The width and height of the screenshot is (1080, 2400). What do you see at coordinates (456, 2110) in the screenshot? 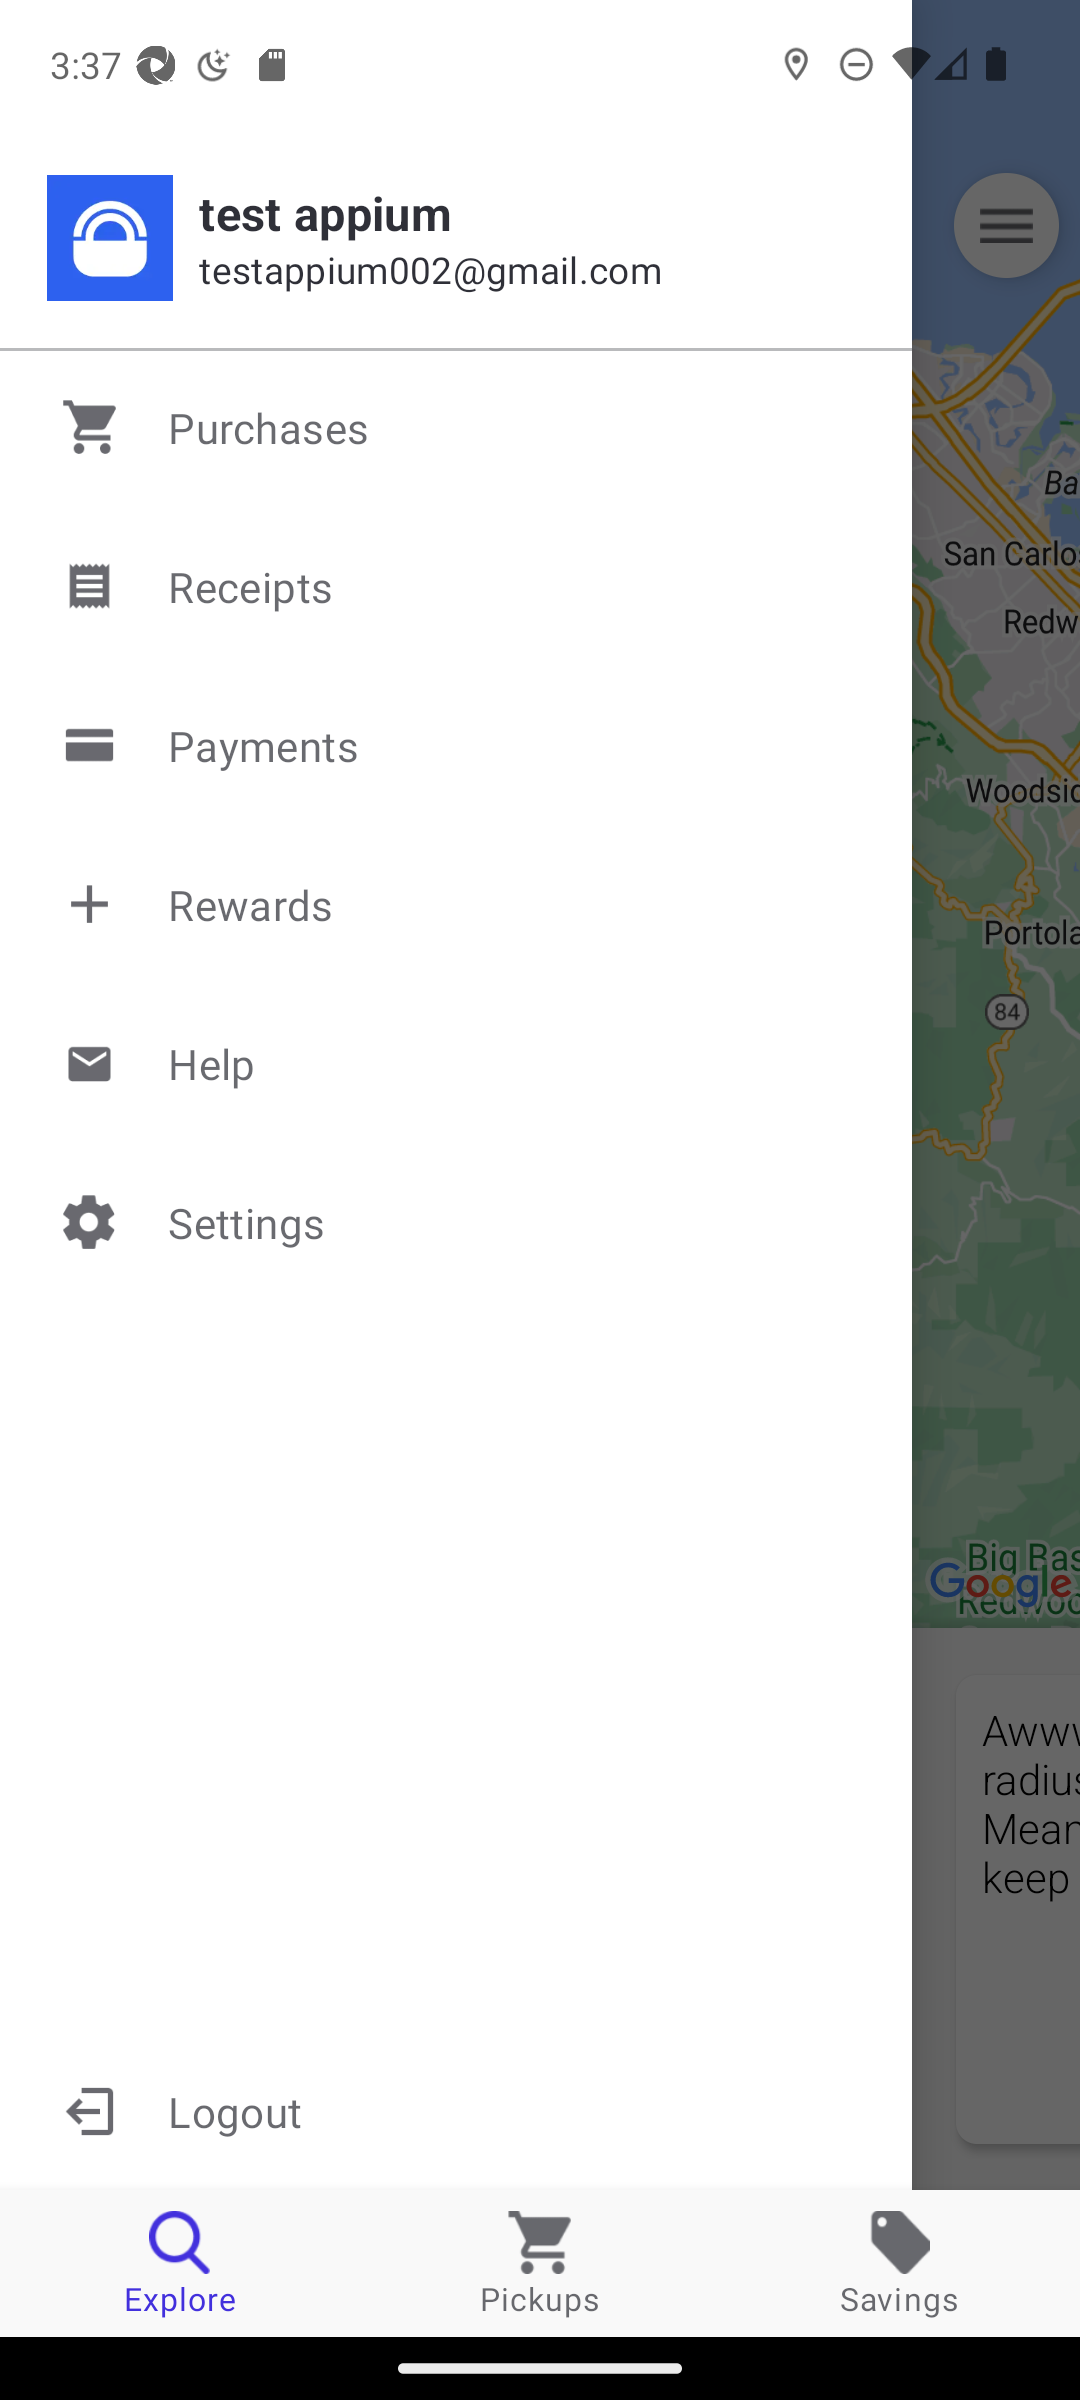
I see `Logout` at bounding box center [456, 2110].